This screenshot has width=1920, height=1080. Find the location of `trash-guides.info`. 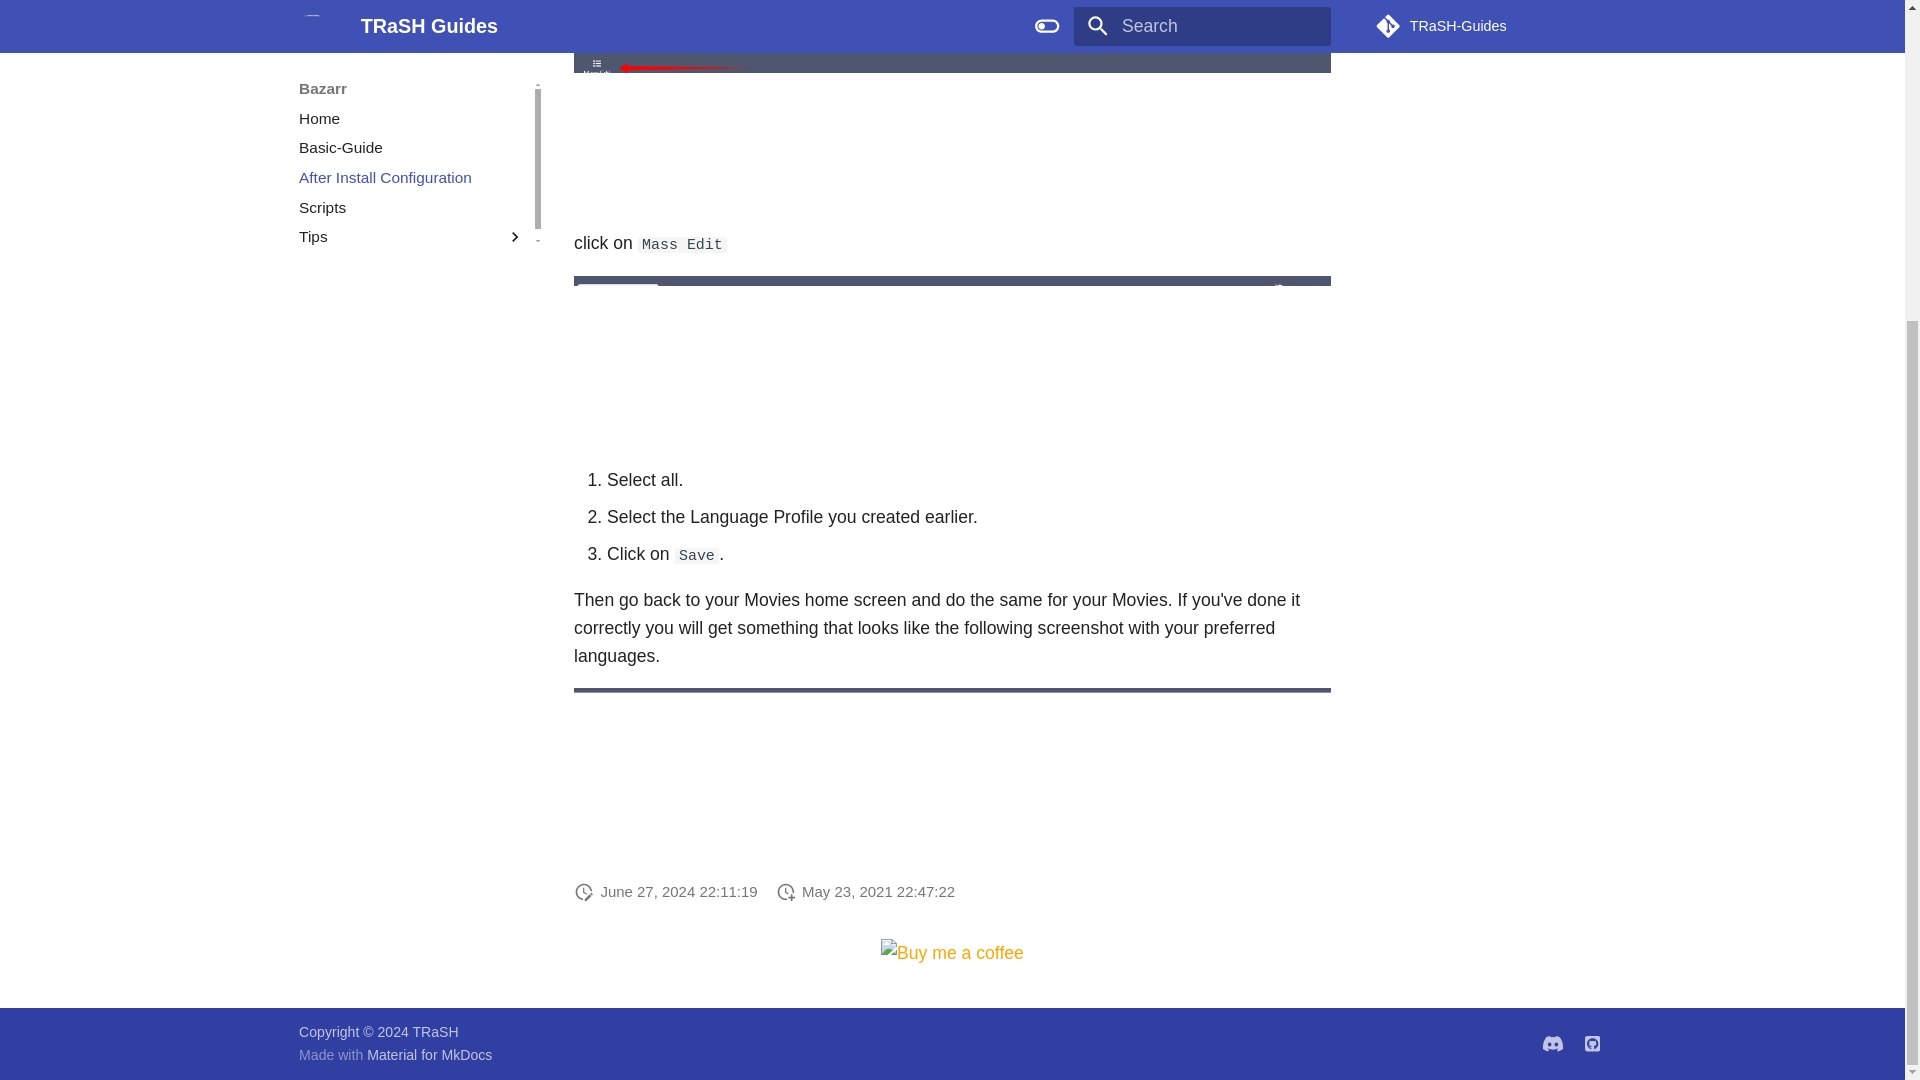

trash-guides.info is located at coordinates (1553, 1043).